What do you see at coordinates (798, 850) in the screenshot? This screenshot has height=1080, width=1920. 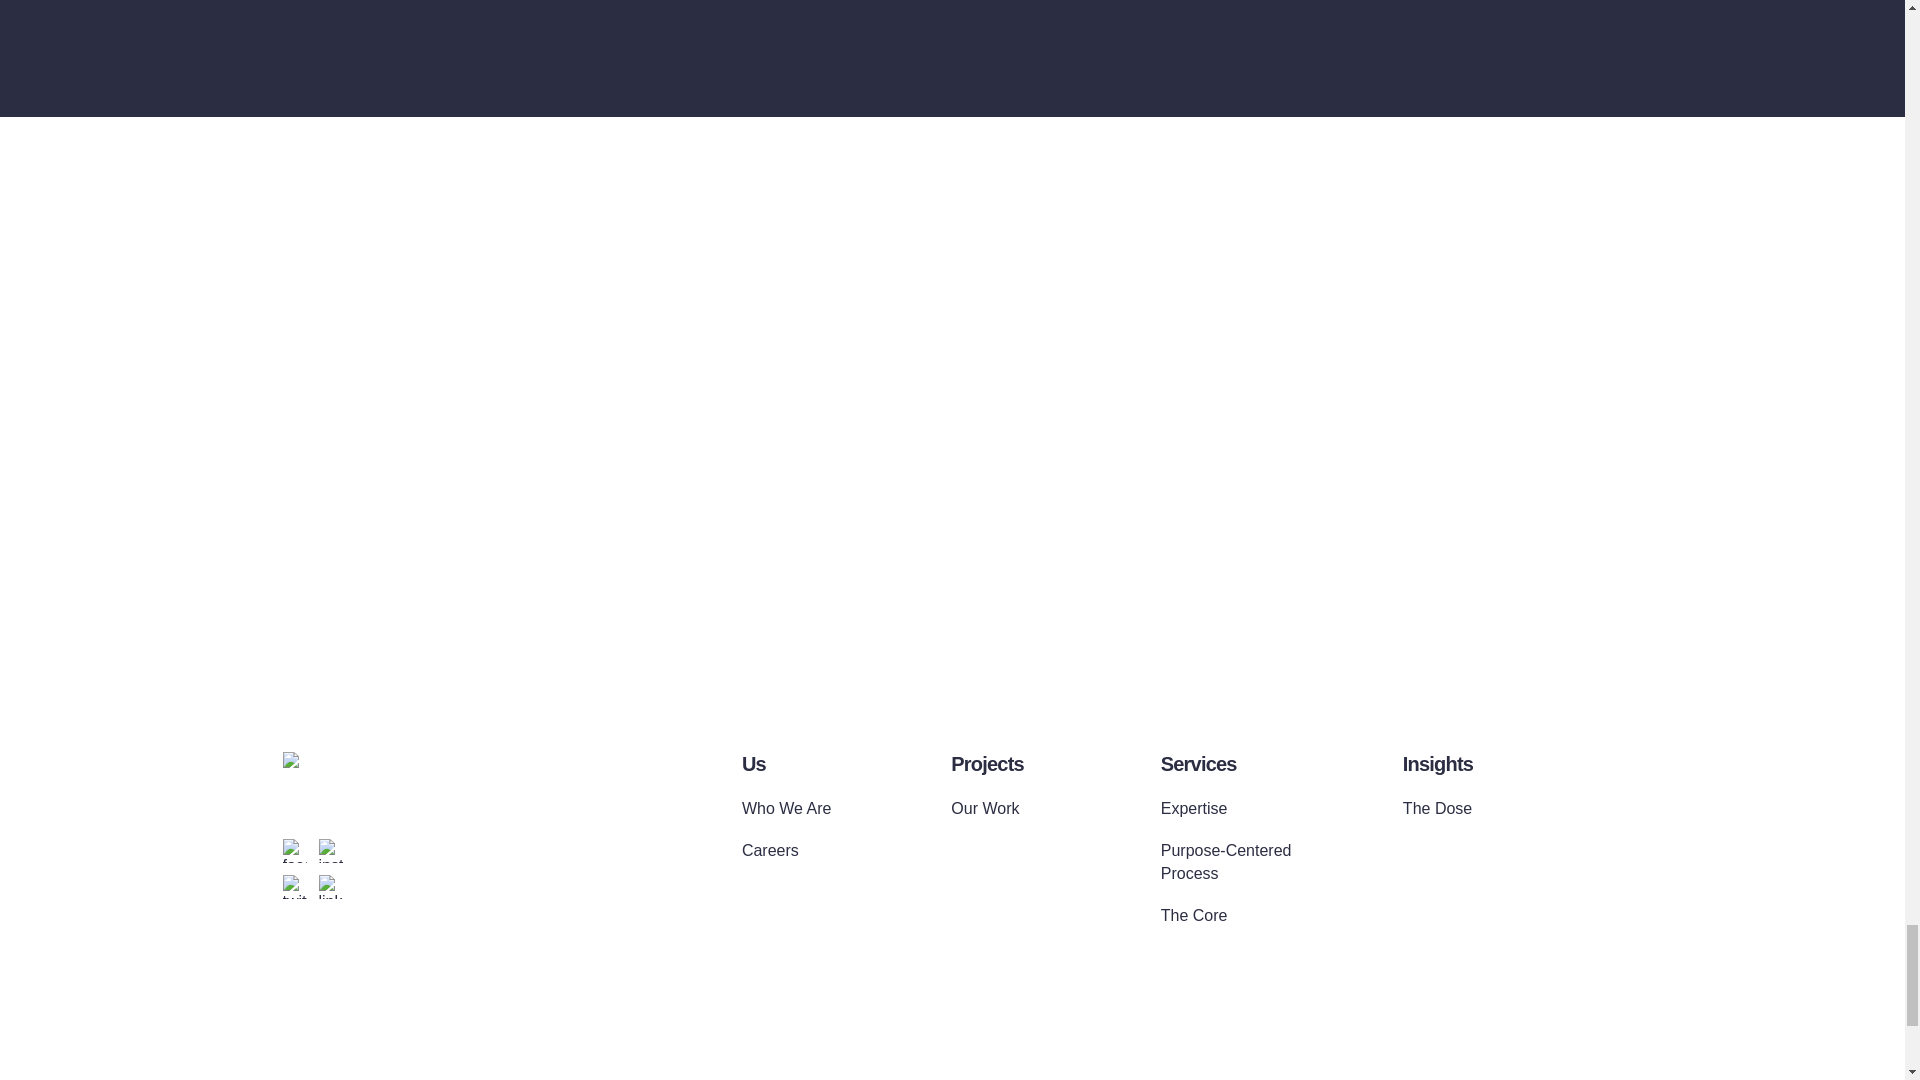 I see `Careers` at bounding box center [798, 850].